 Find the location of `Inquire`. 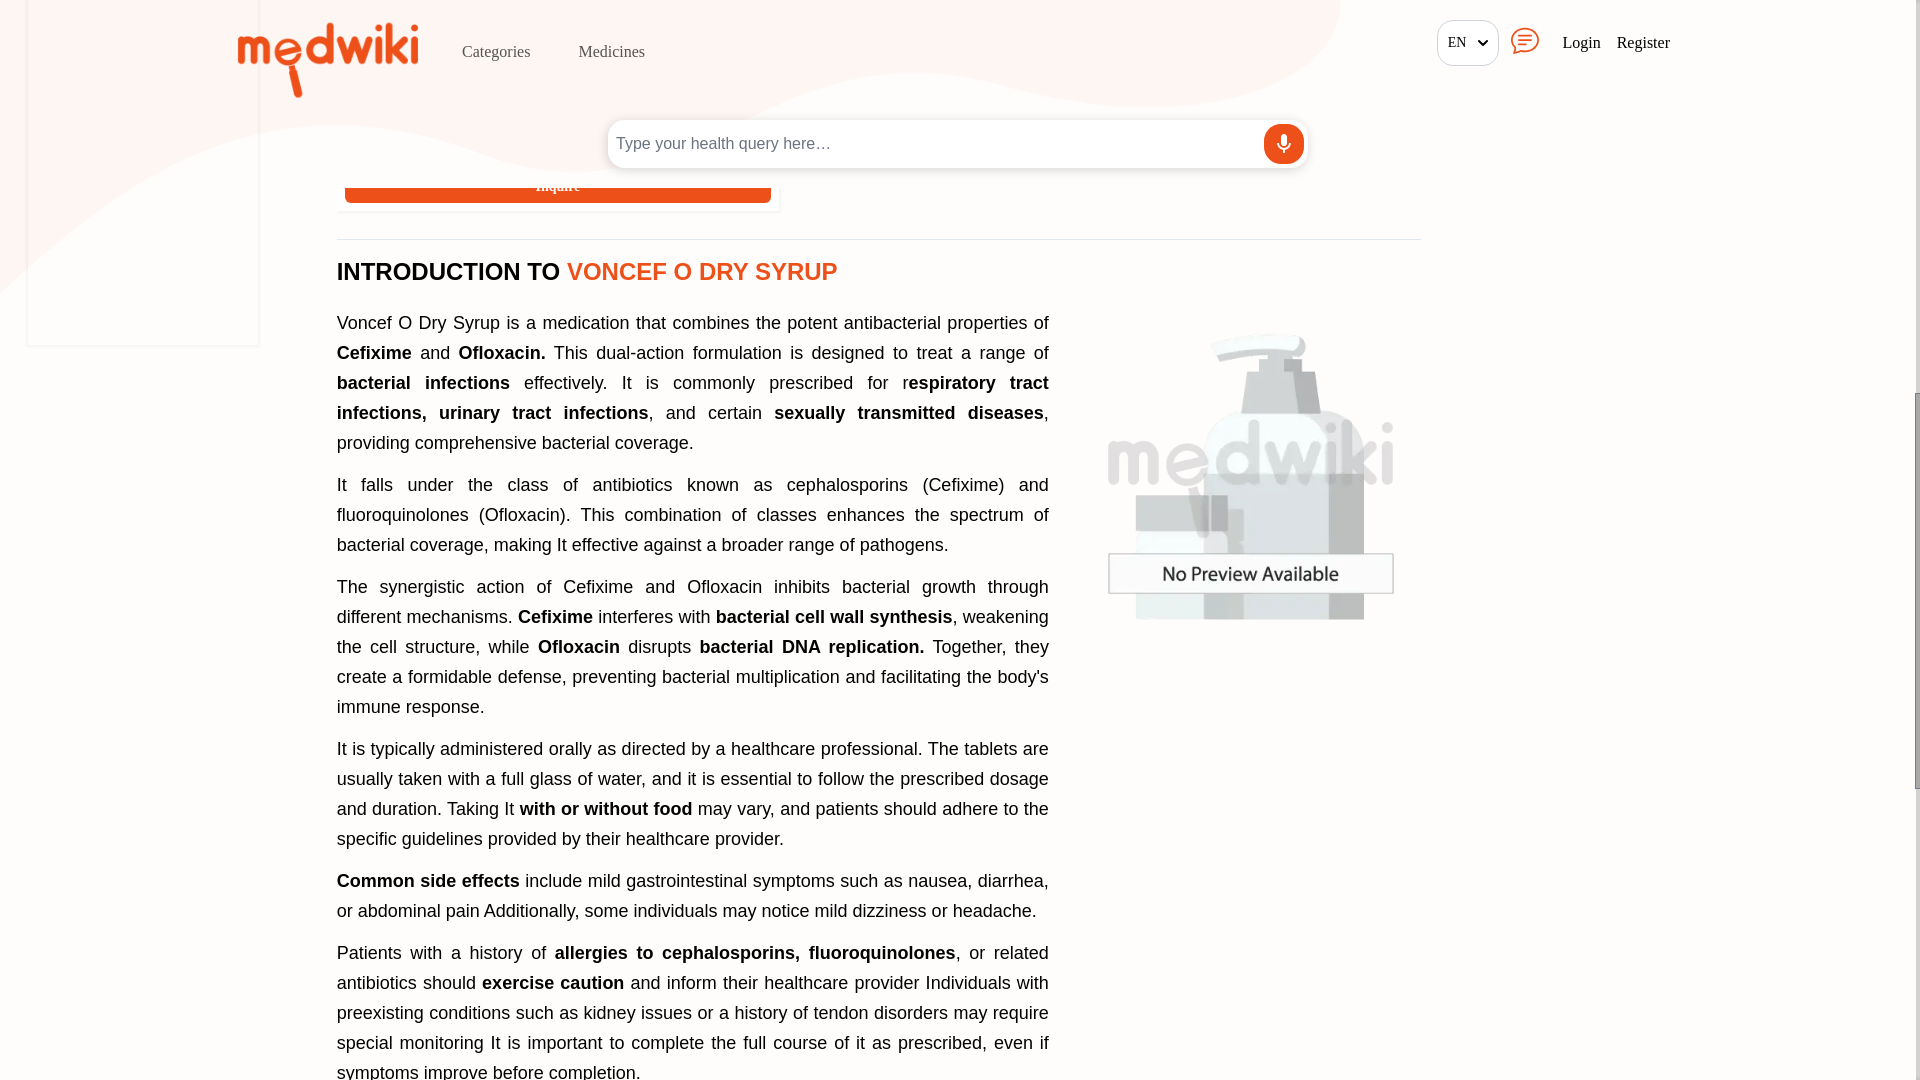

Inquire is located at coordinates (558, 186).